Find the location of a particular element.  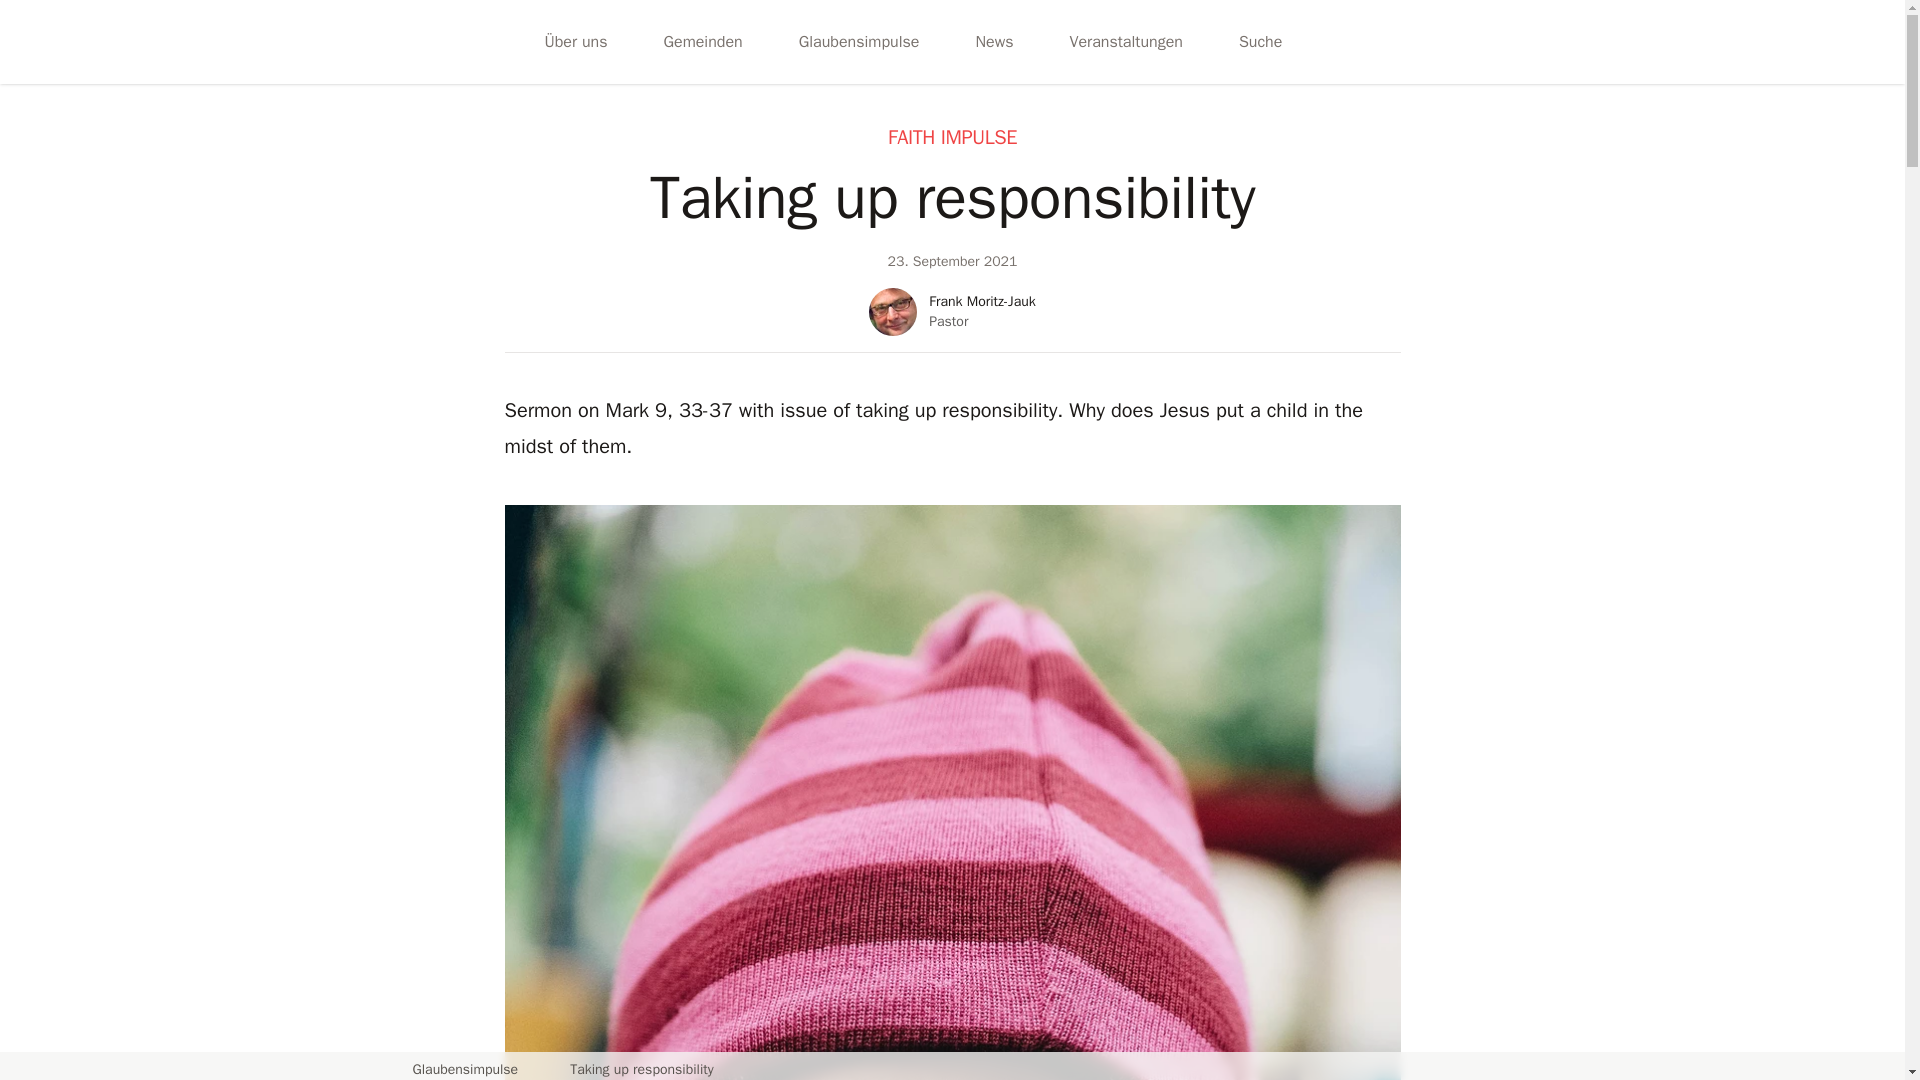

Suche is located at coordinates (1260, 42).